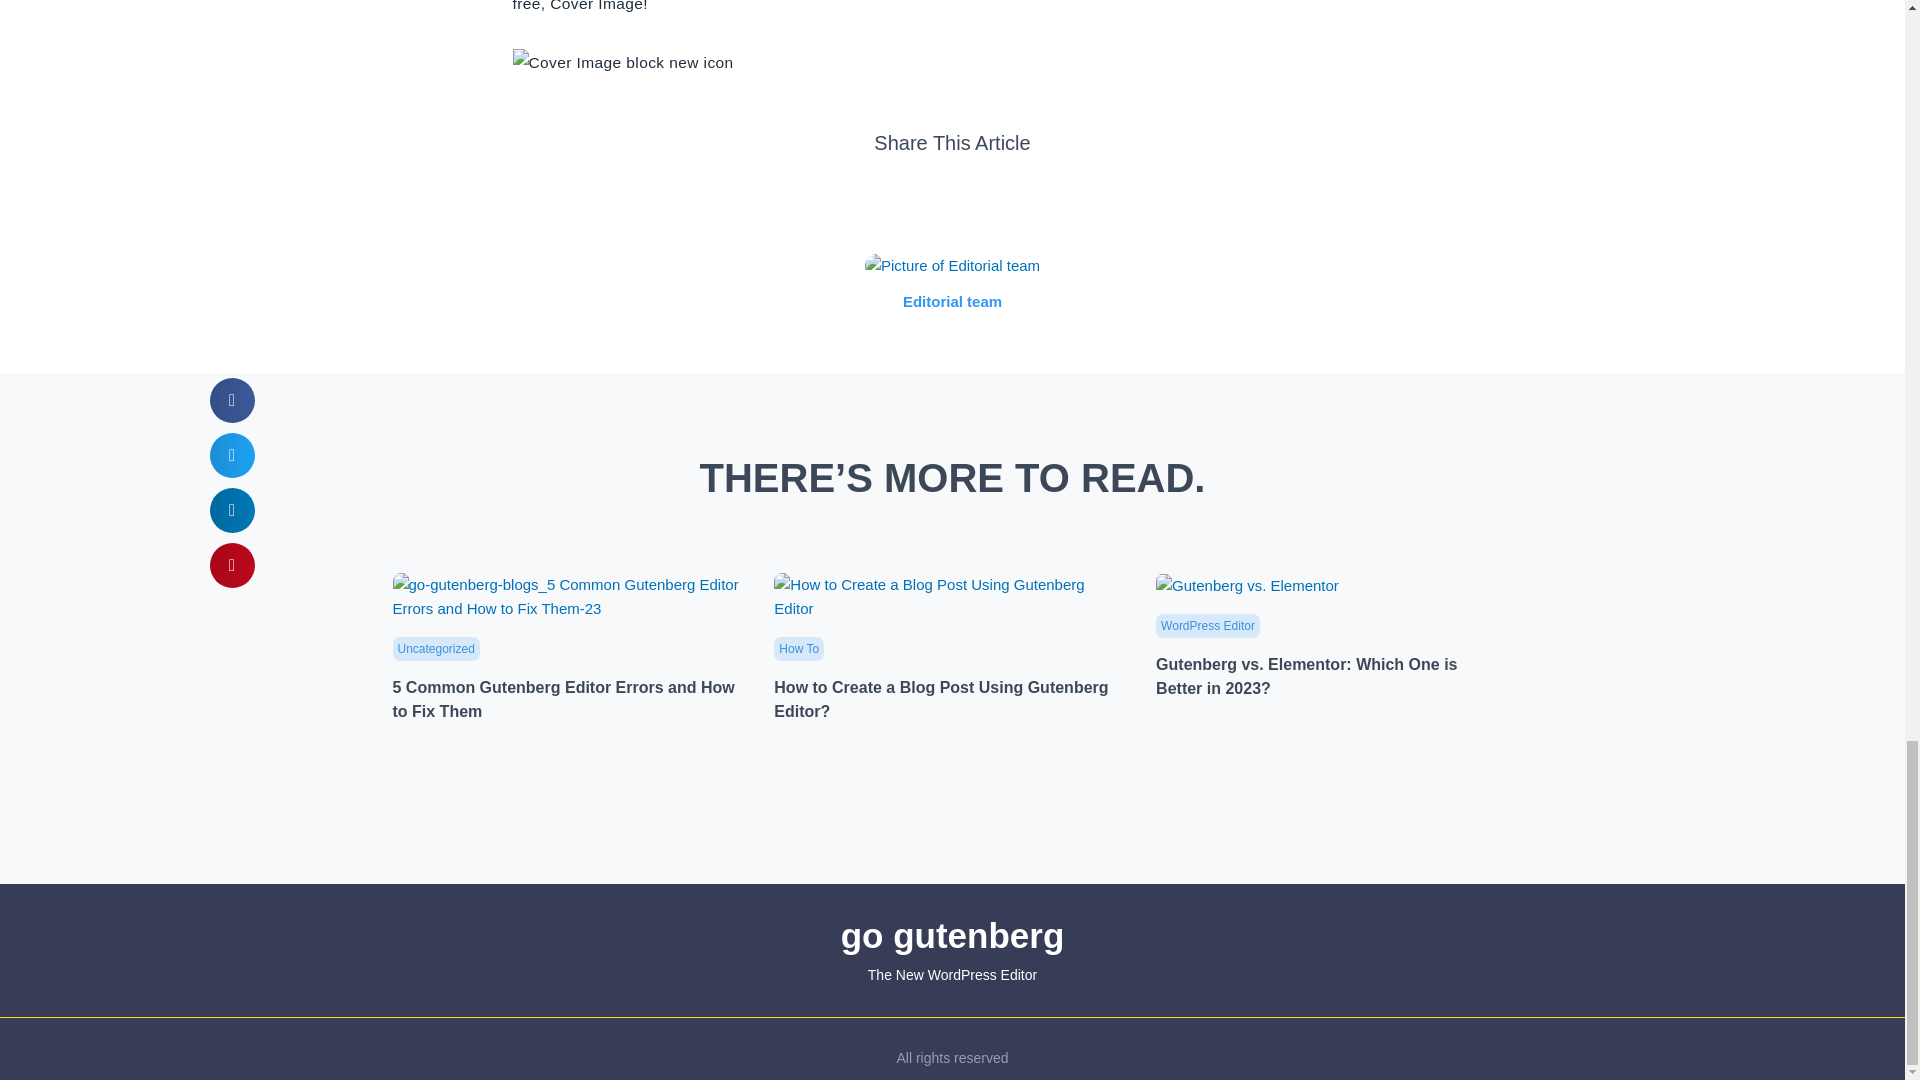 The image size is (1920, 1080). Describe the element at coordinates (1246, 586) in the screenshot. I see `Gutenberg vs. Elementor` at that location.